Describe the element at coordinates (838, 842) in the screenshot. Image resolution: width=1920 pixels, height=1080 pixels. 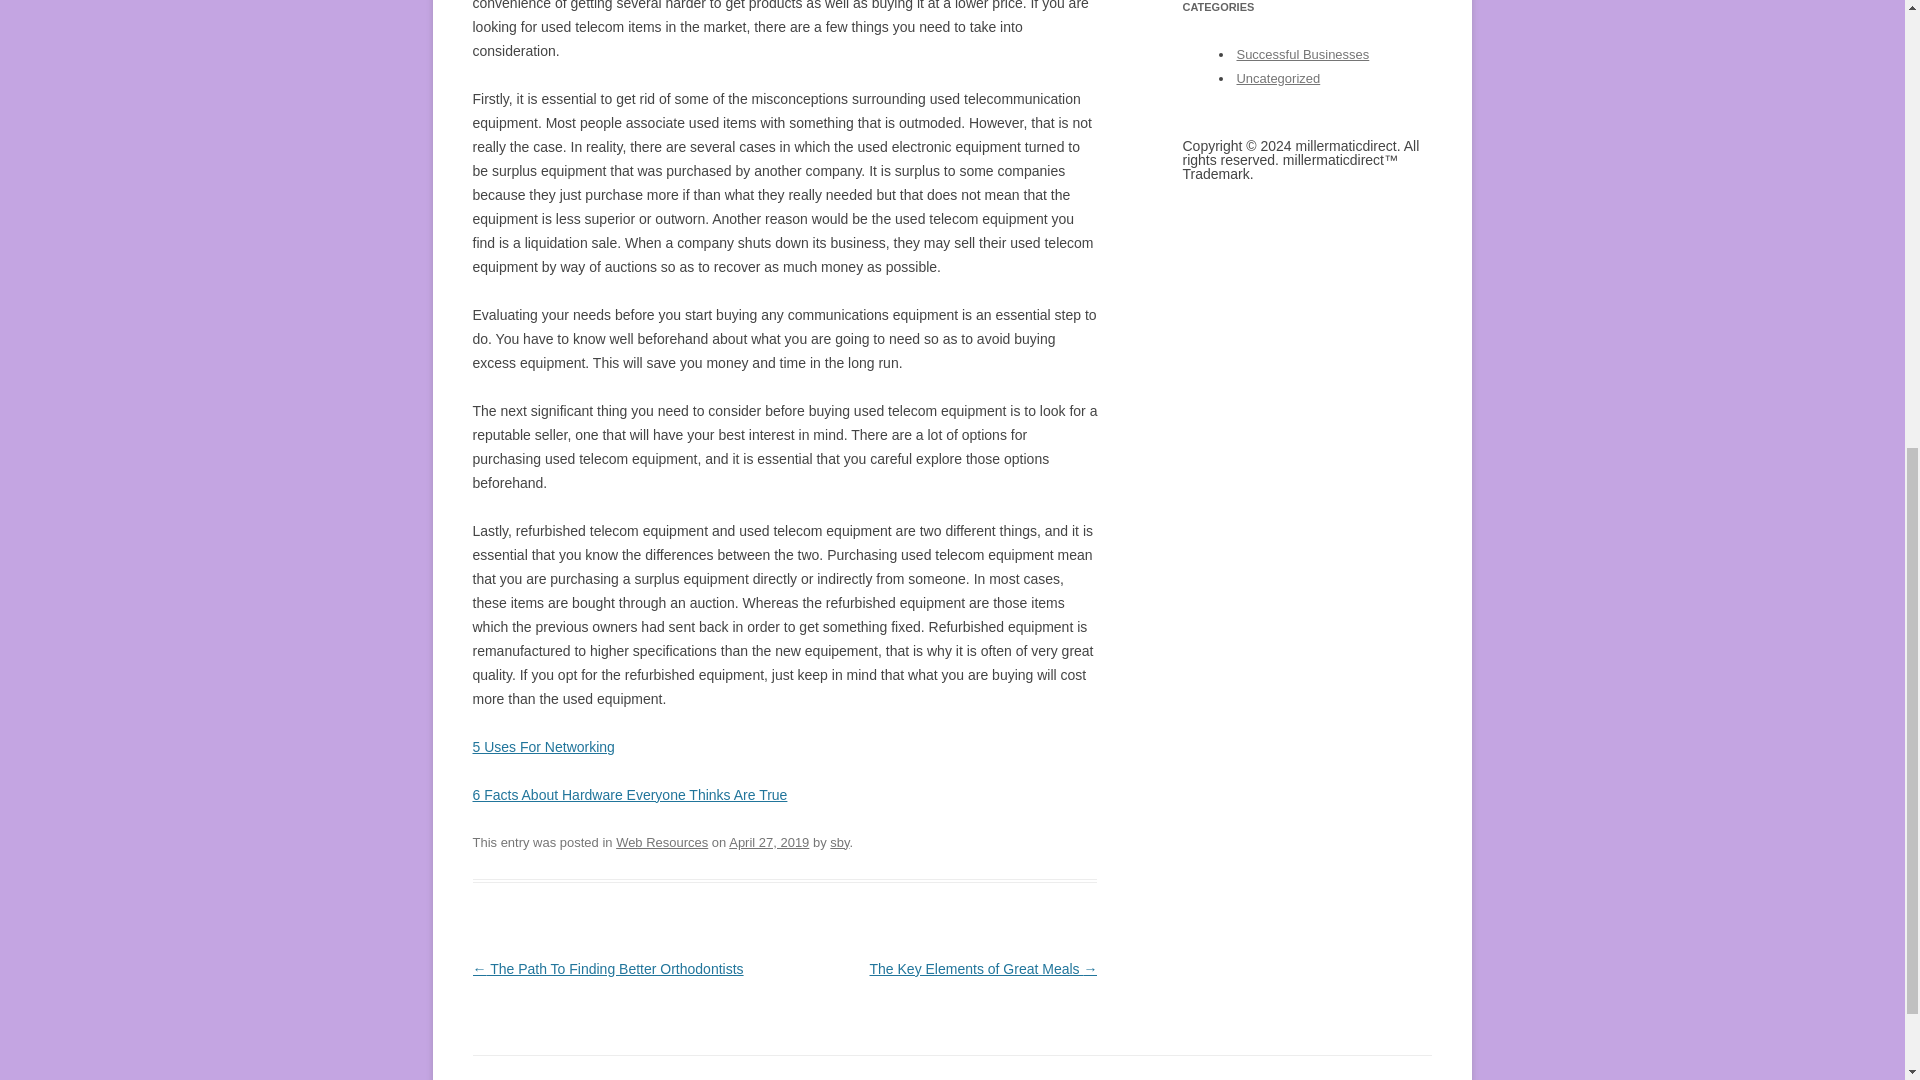
I see `sby` at that location.